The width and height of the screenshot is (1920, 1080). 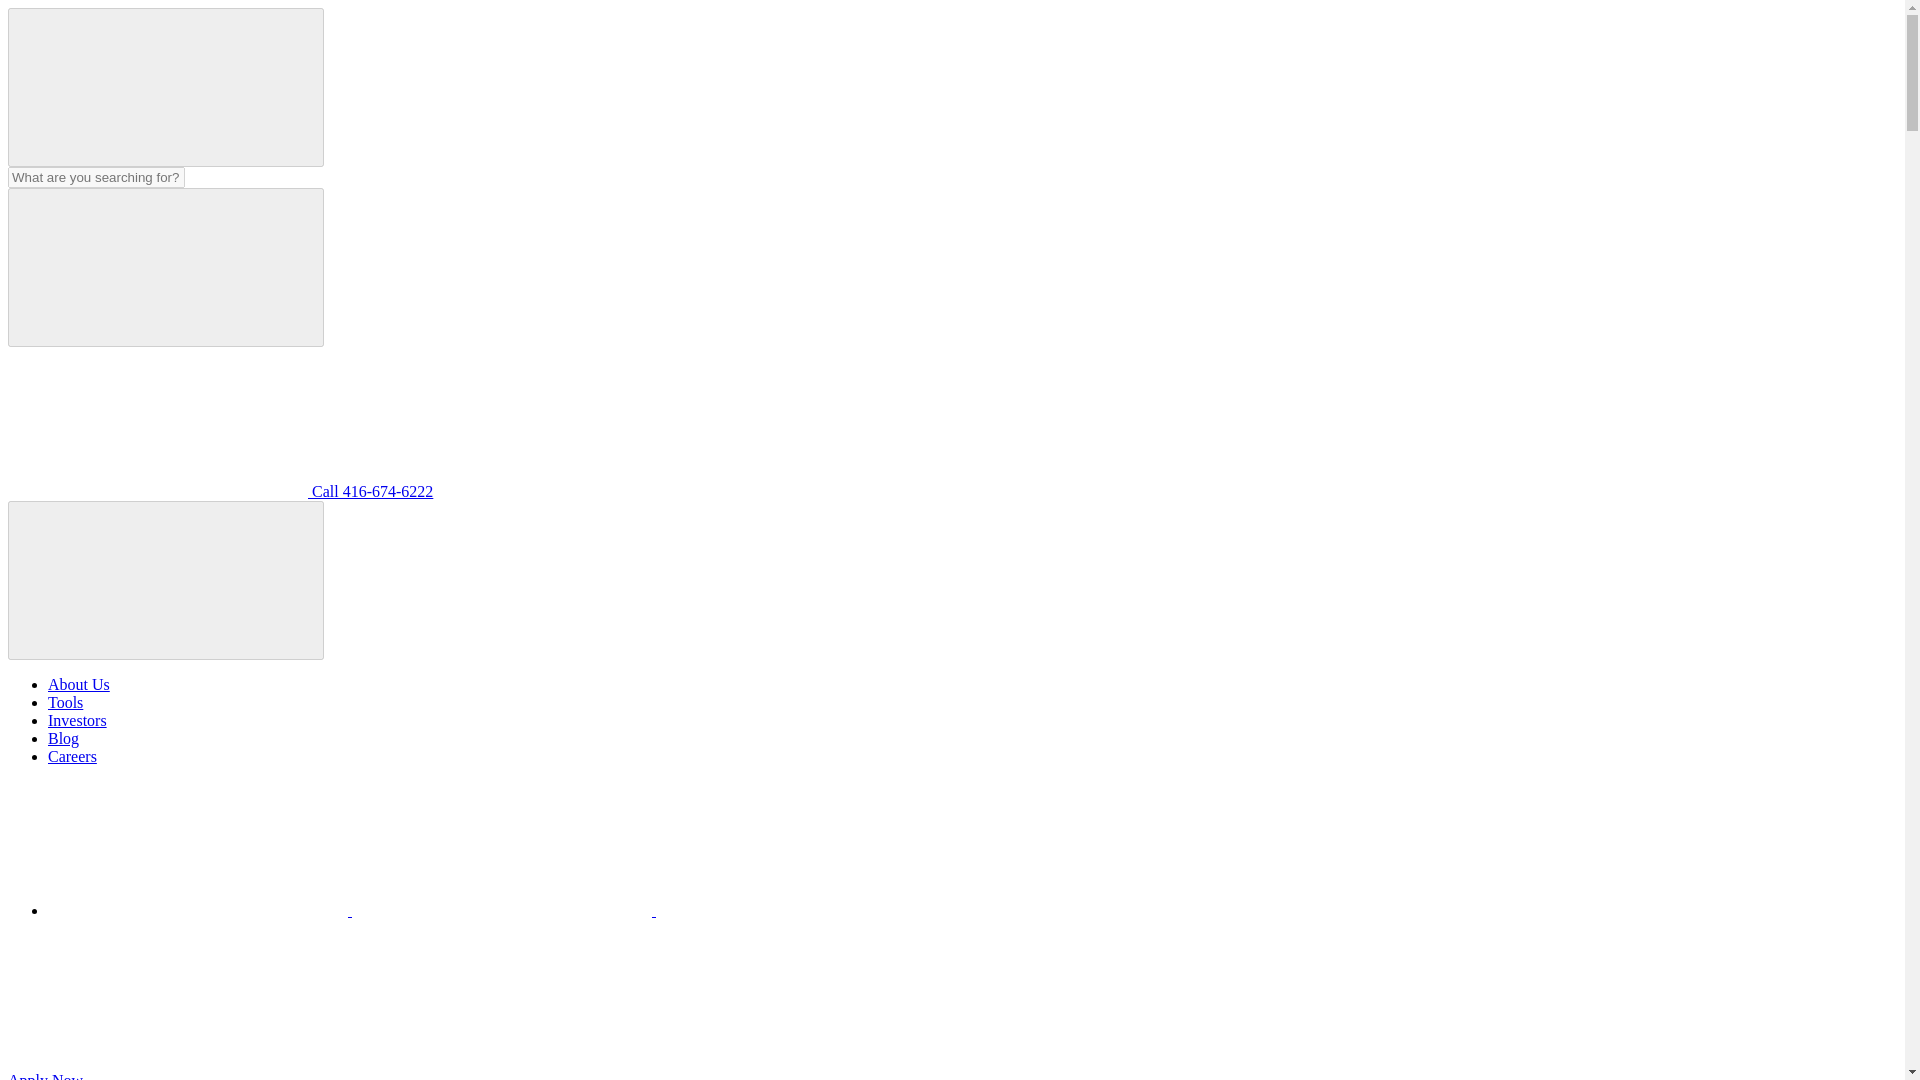 What do you see at coordinates (220, 491) in the screenshot?
I see `Call 416-674-6222` at bounding box center [220, 491].